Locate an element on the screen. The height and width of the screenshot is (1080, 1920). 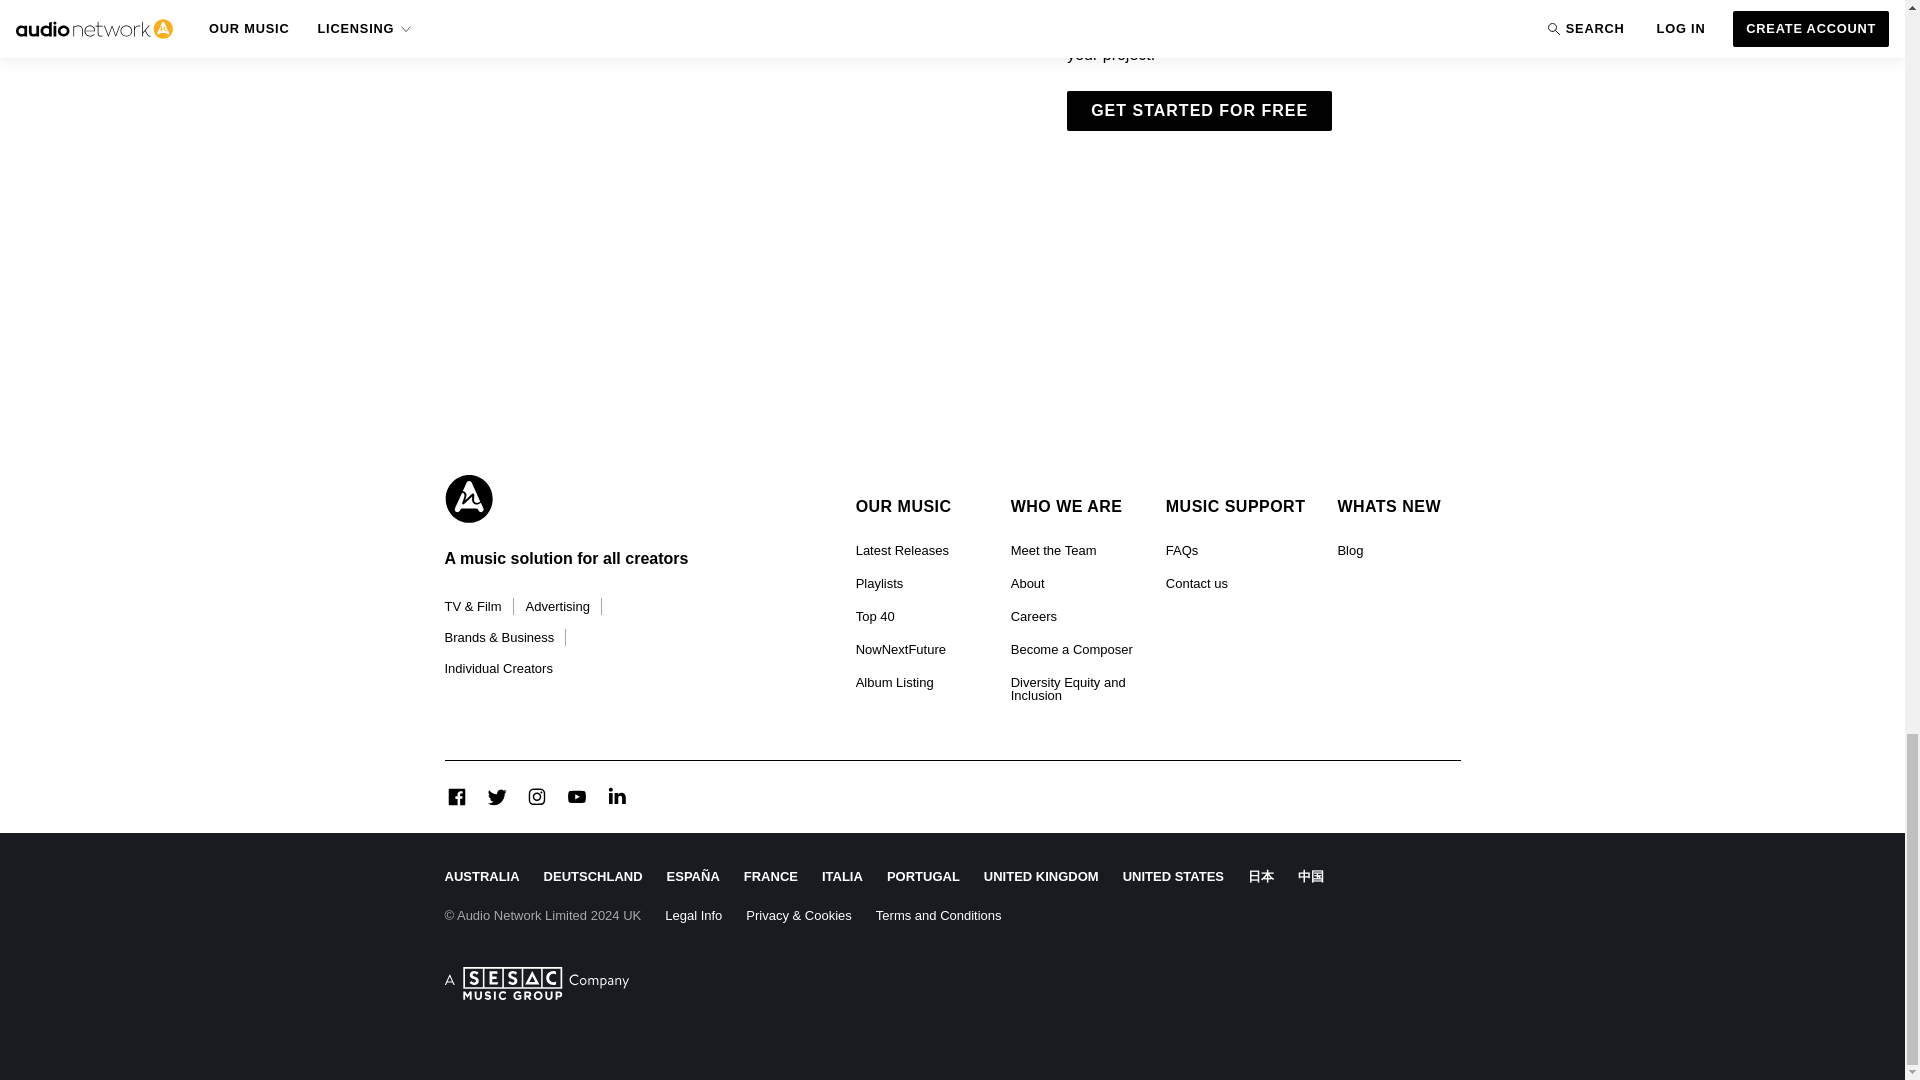
About is located at coordinates (1028, 584).